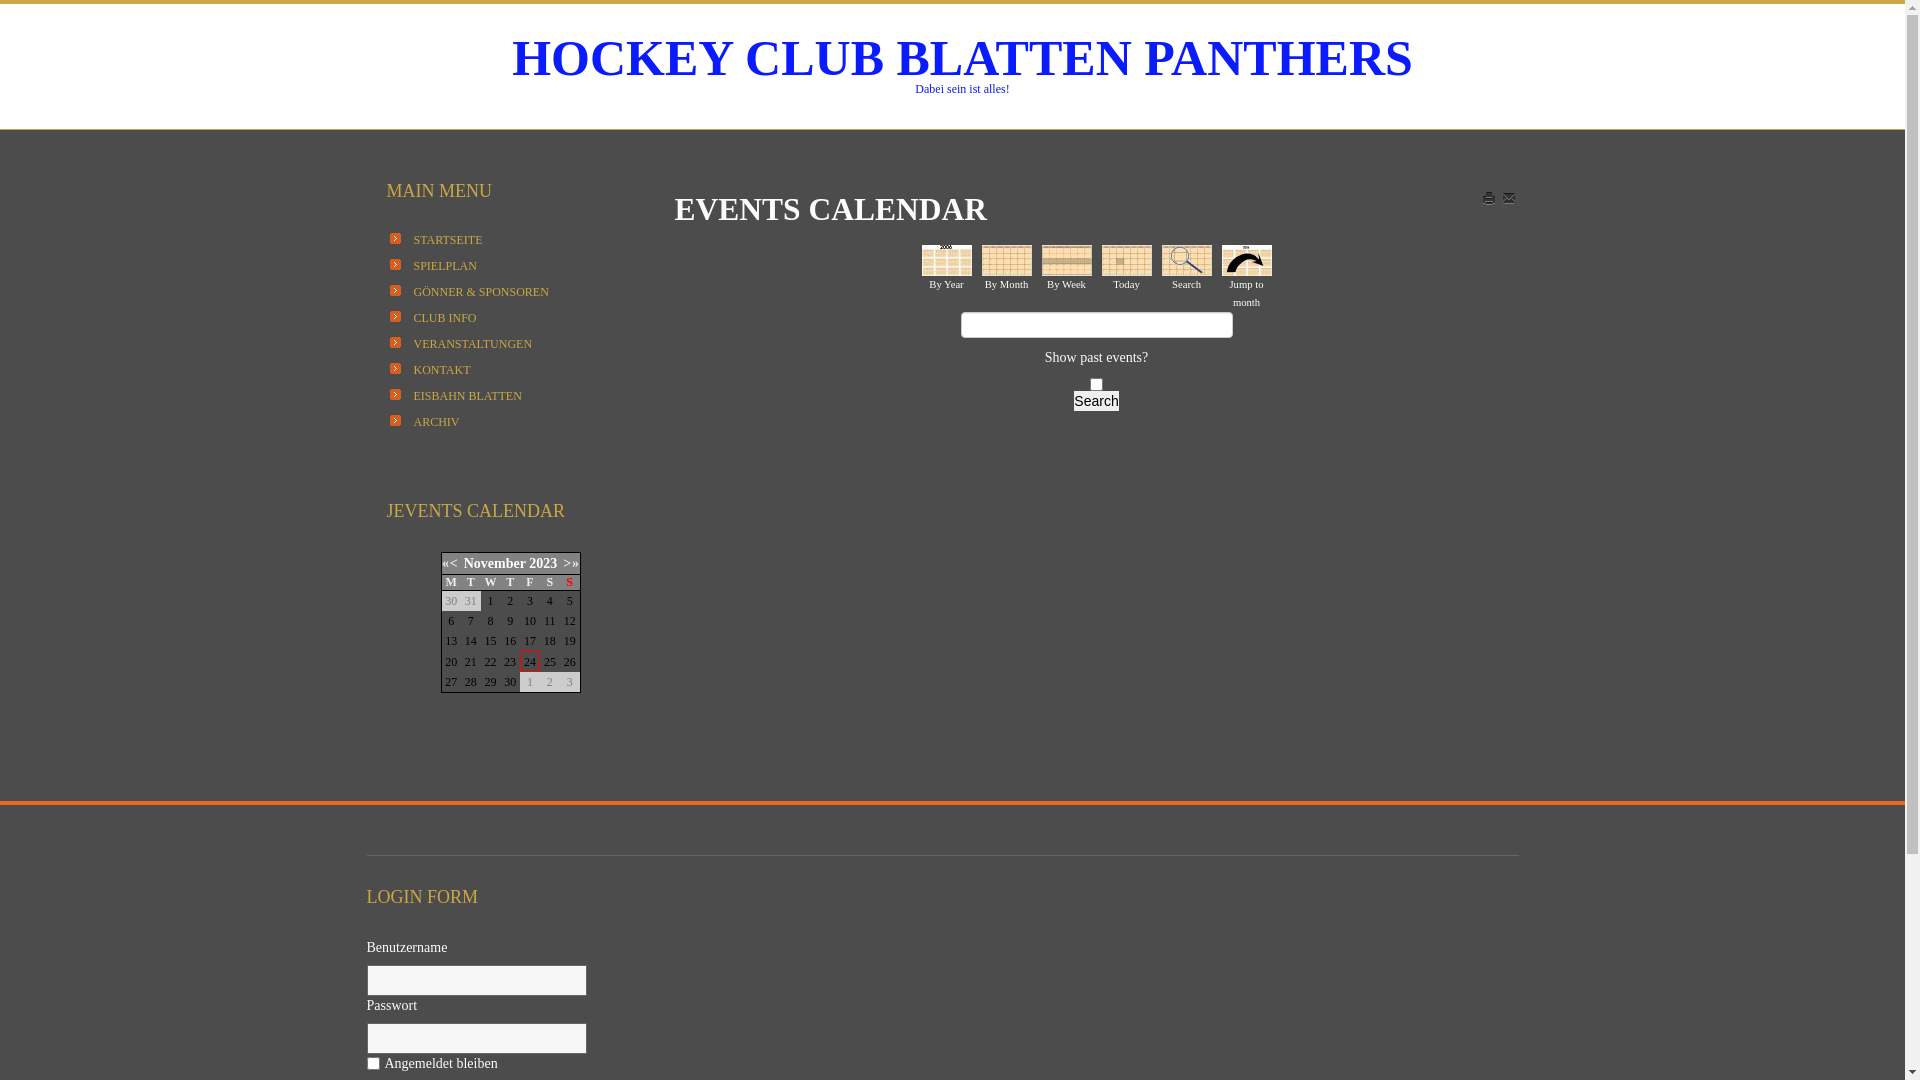  What do you see at coordinates (1490, 198) in the screenshot?
I see `Print` at bounding box center [1490, 198].